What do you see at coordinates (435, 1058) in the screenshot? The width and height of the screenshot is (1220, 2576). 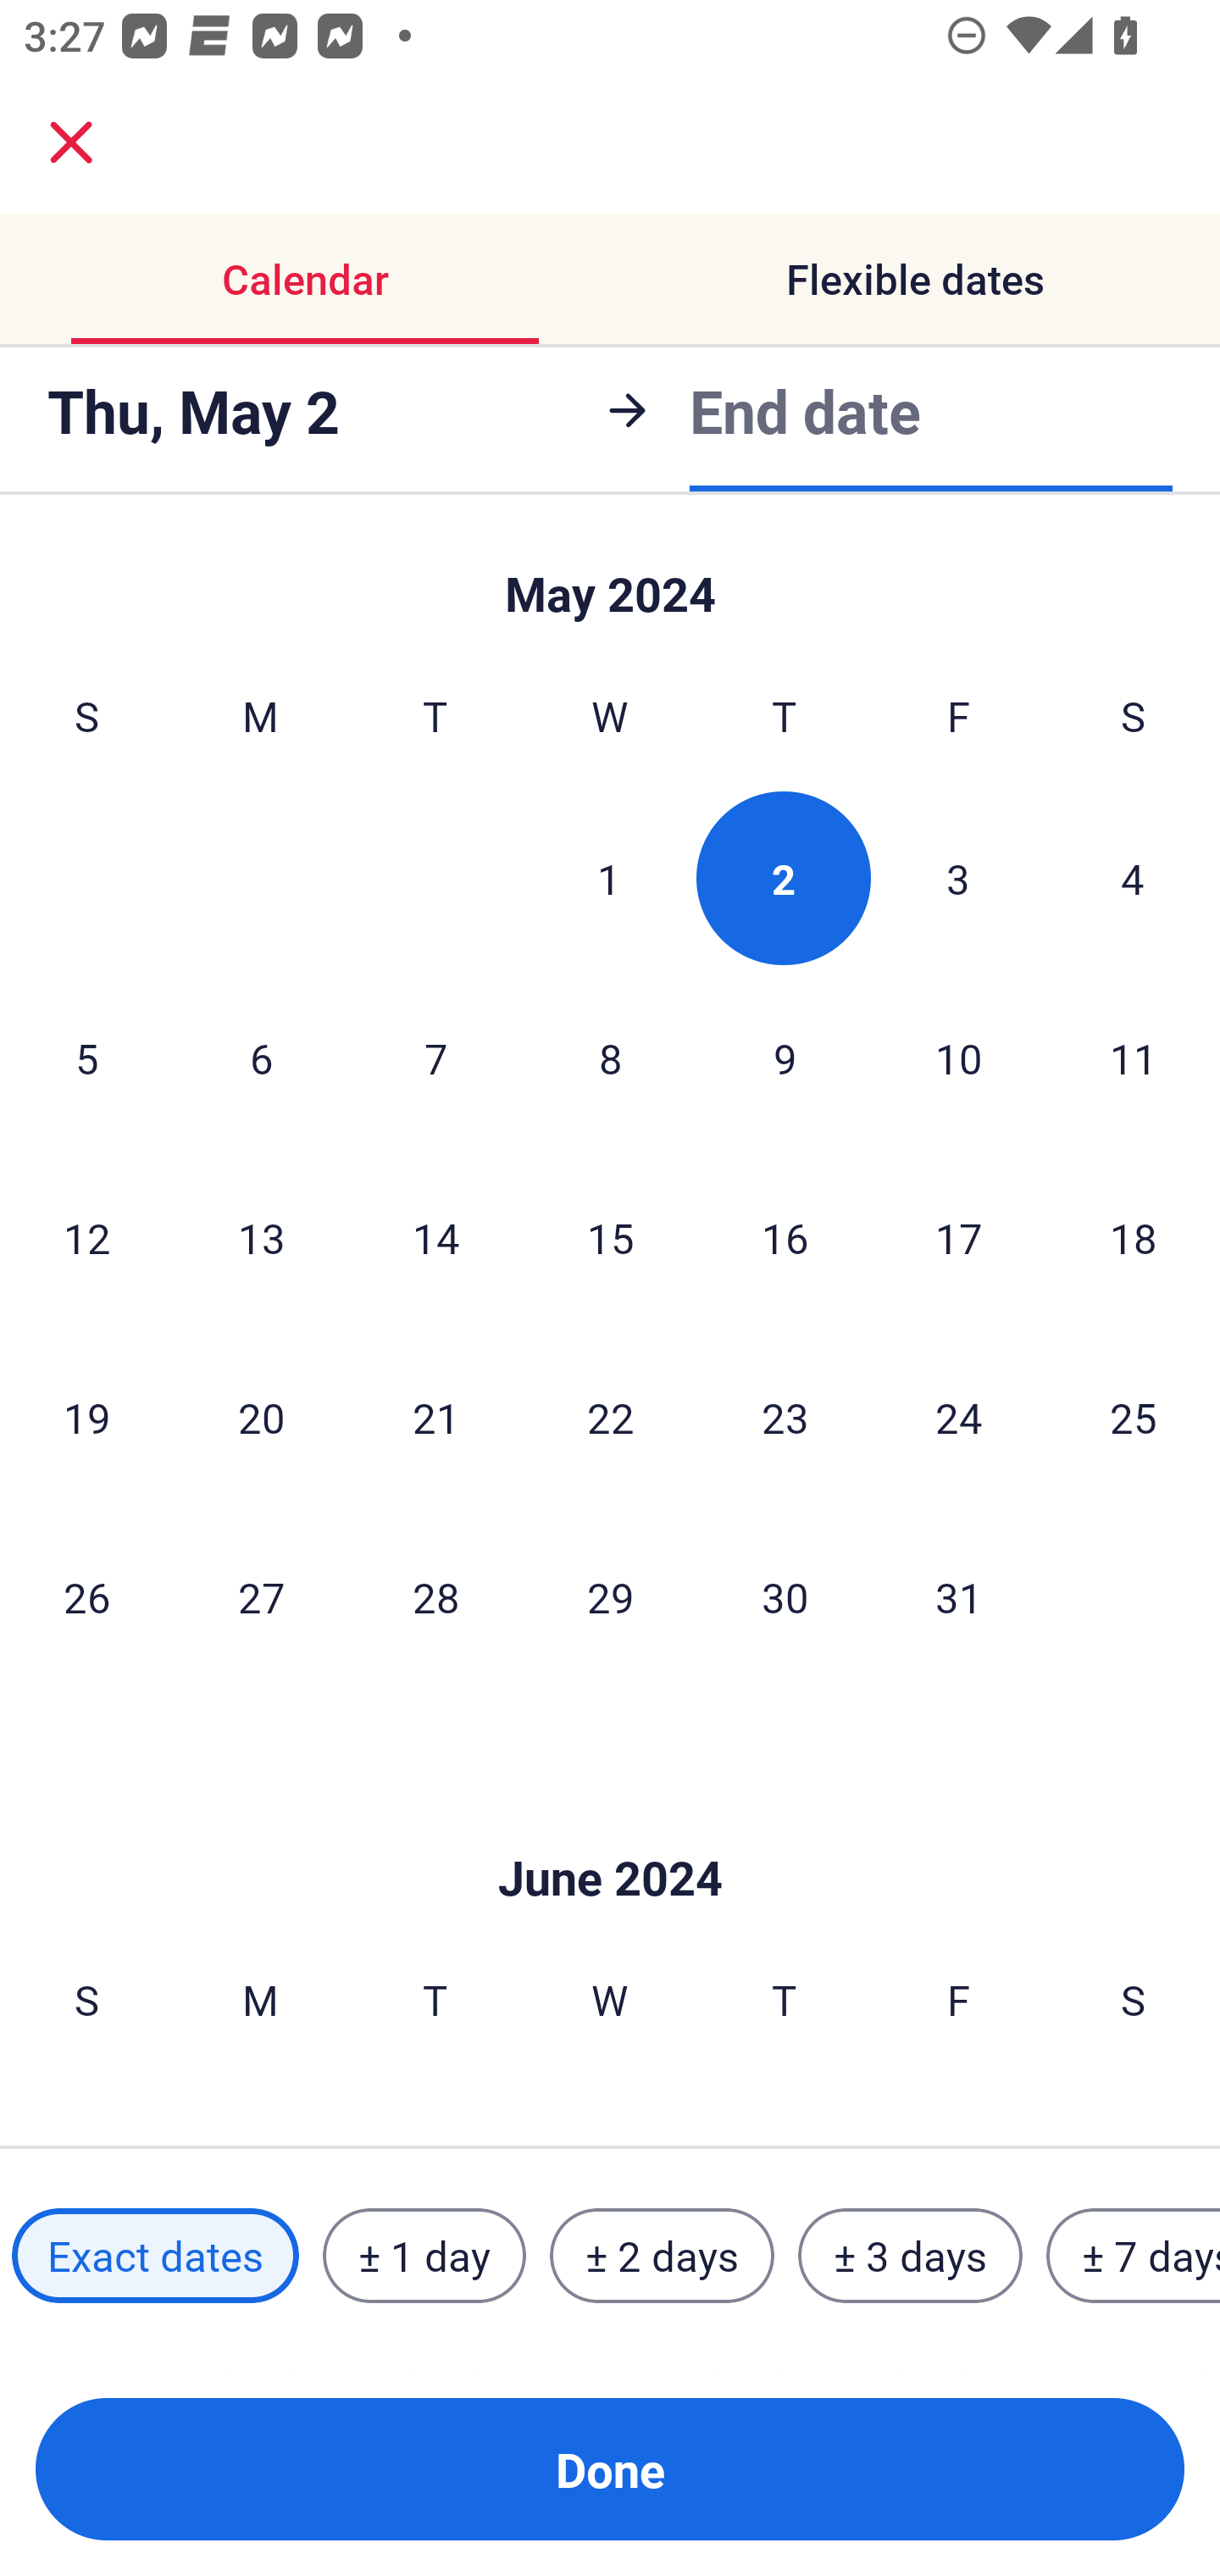 I see `7 Tuesday, May 7, 2024` at bounding box center [435, 1058].